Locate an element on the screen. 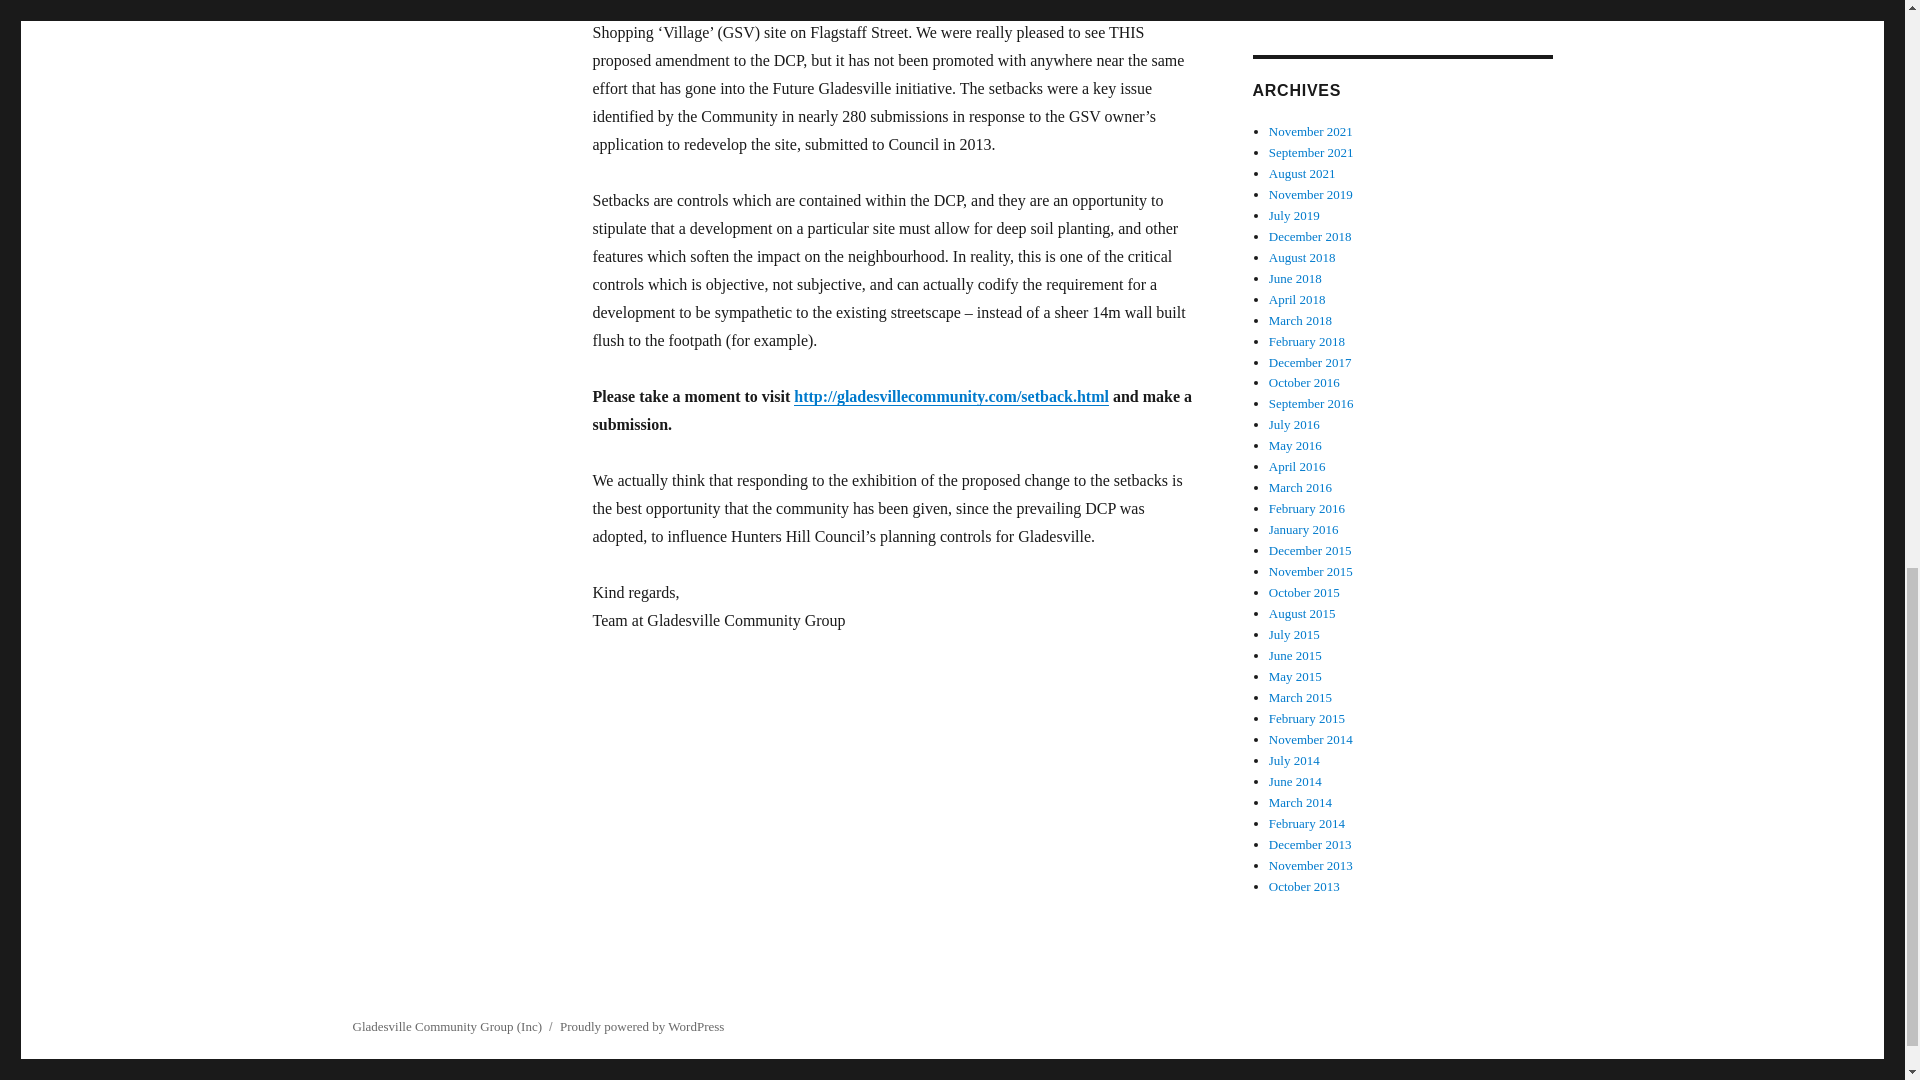 The width and height of the screenshot is (1920, 1080). October 2016 is located at coordinates (1304, 382).